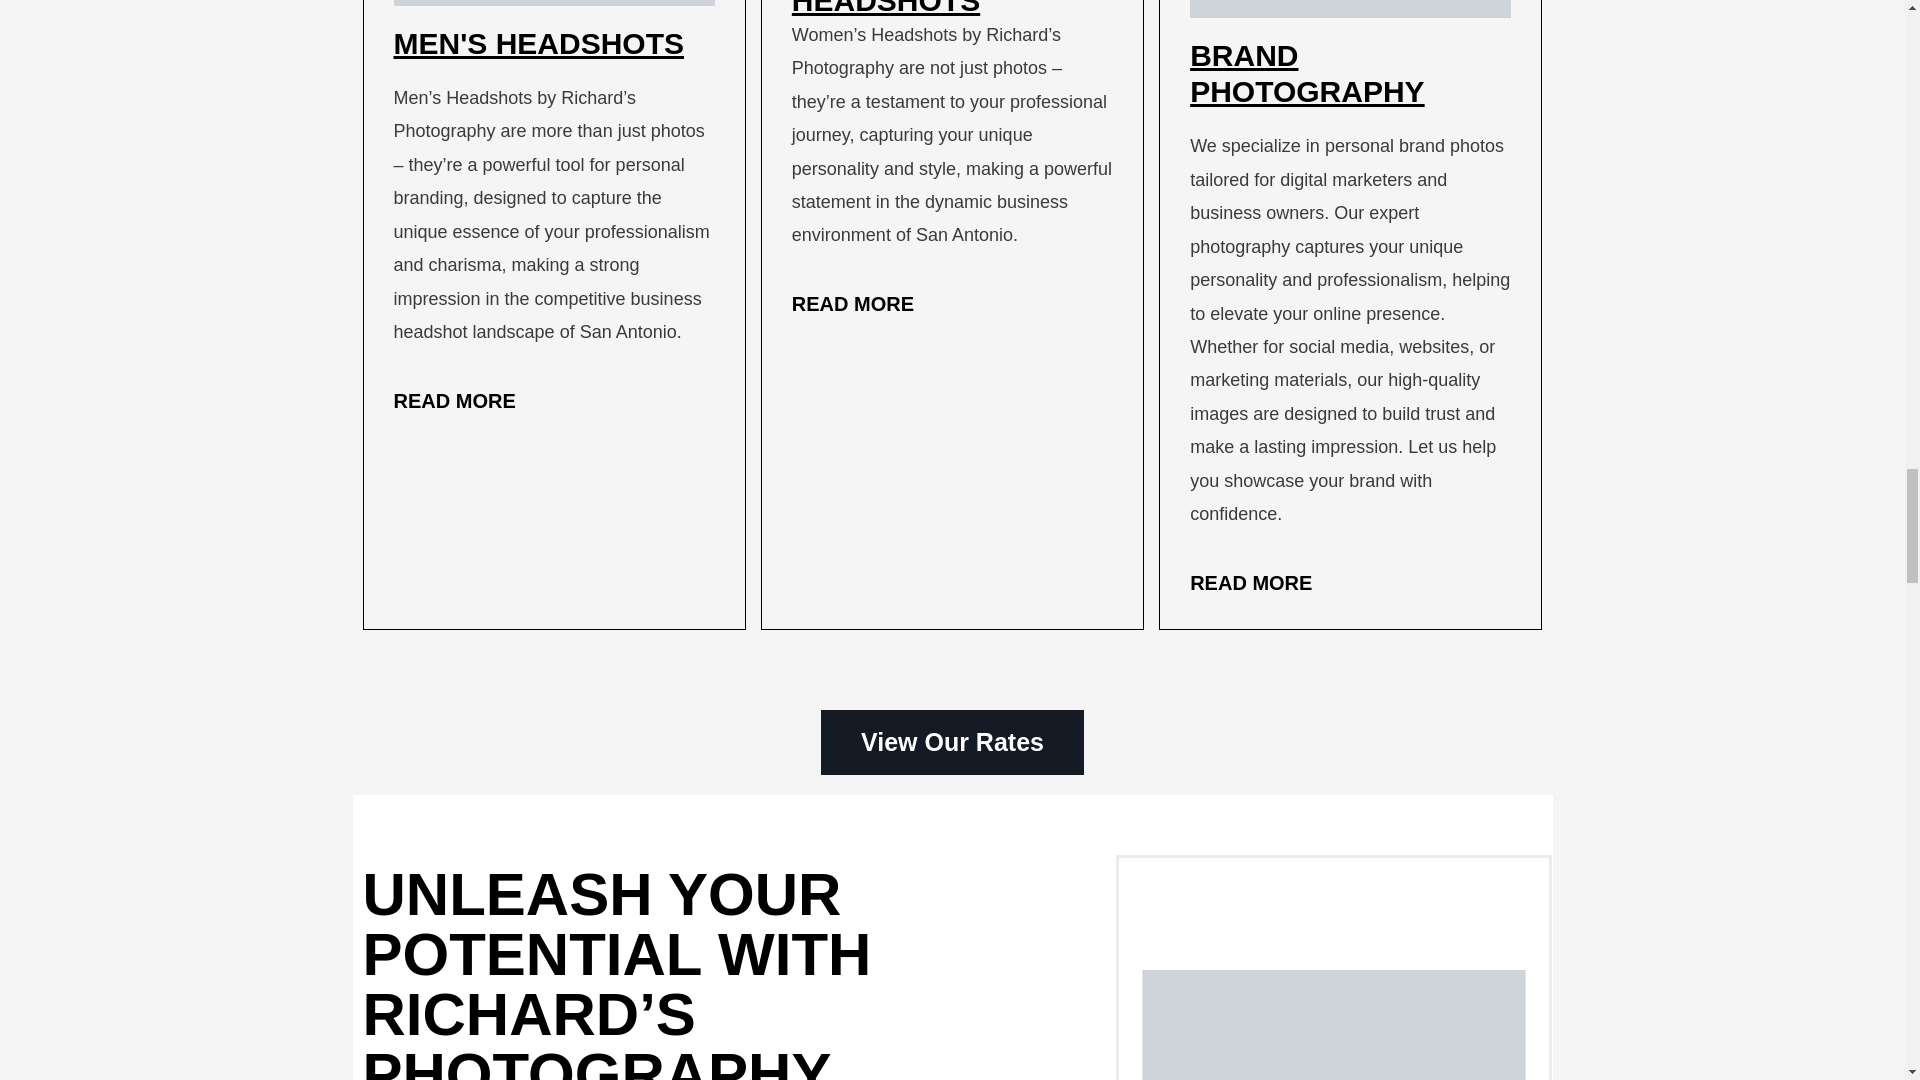  I want to click on READ MORE, so click(852, 304).